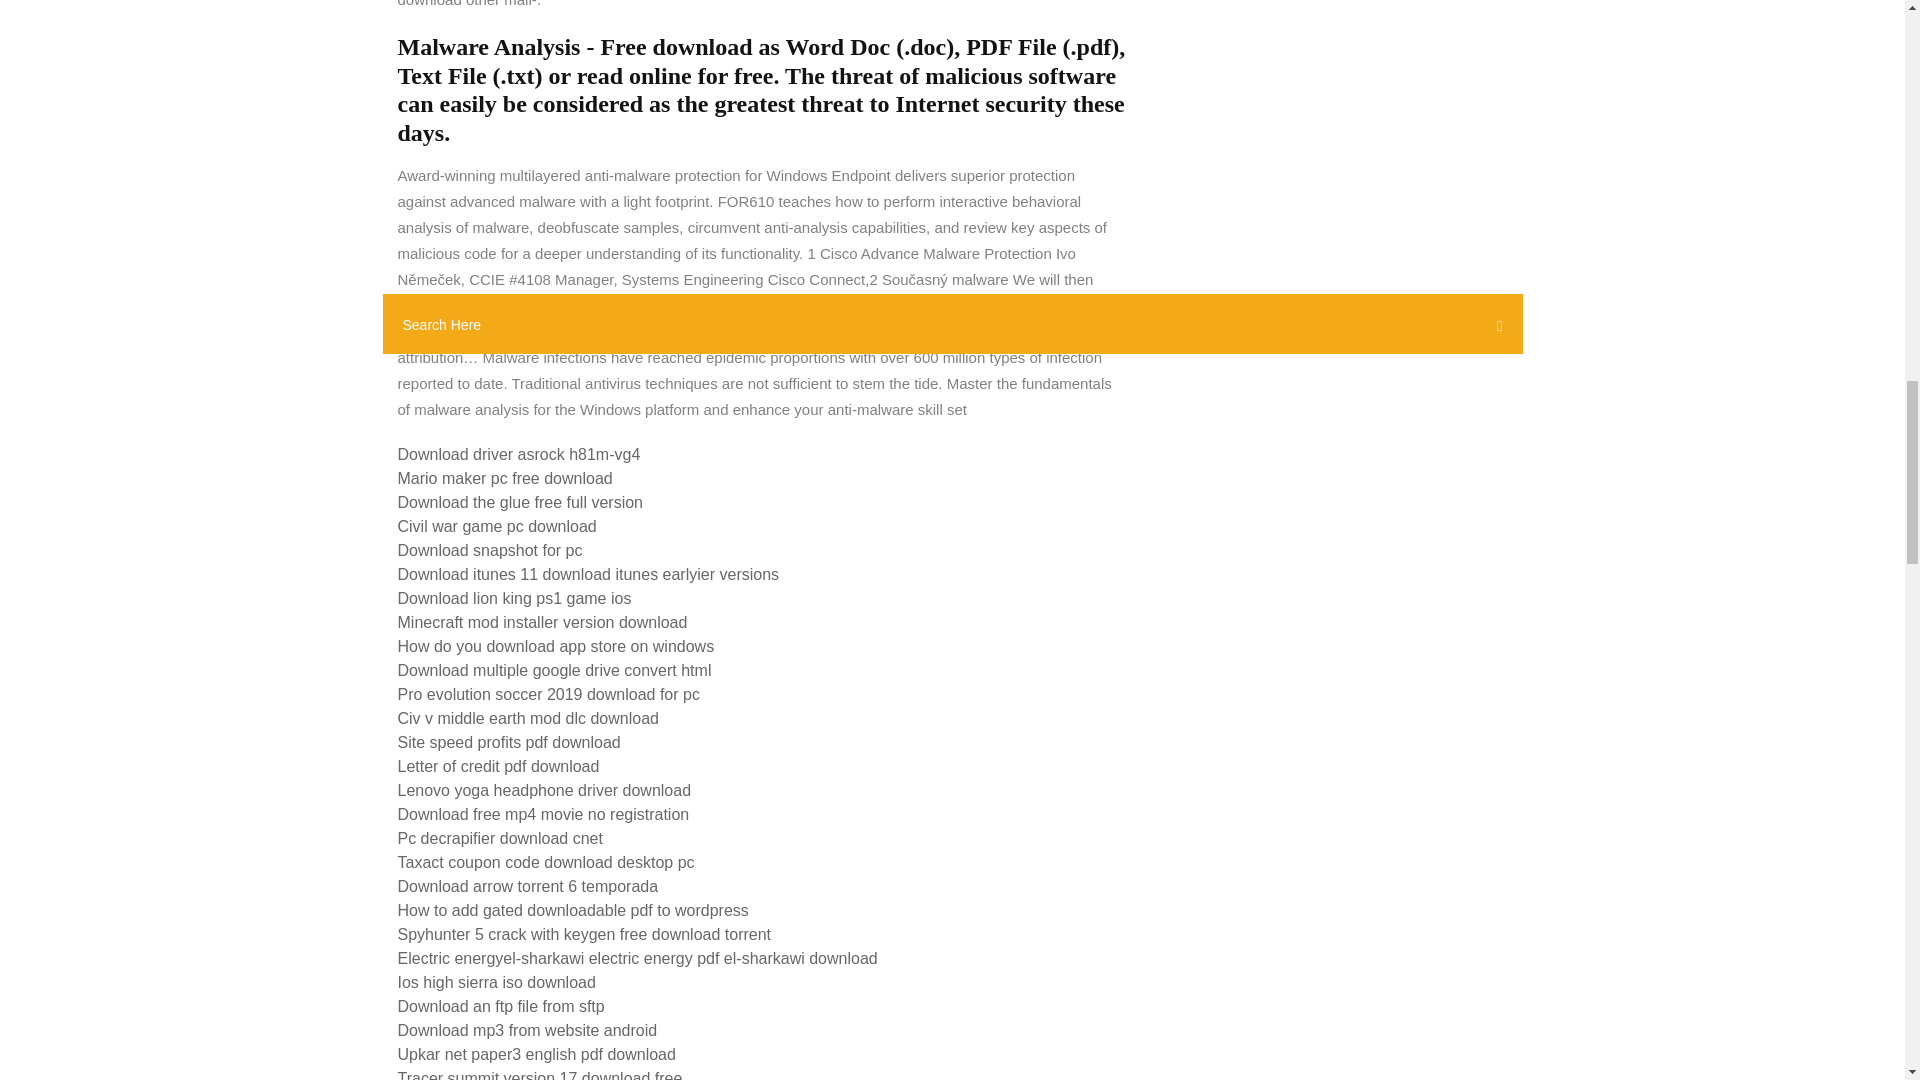  Describe the element at coordinates (496, 982) in the screenshot. I see `Ios high sierra iso download` at that location.